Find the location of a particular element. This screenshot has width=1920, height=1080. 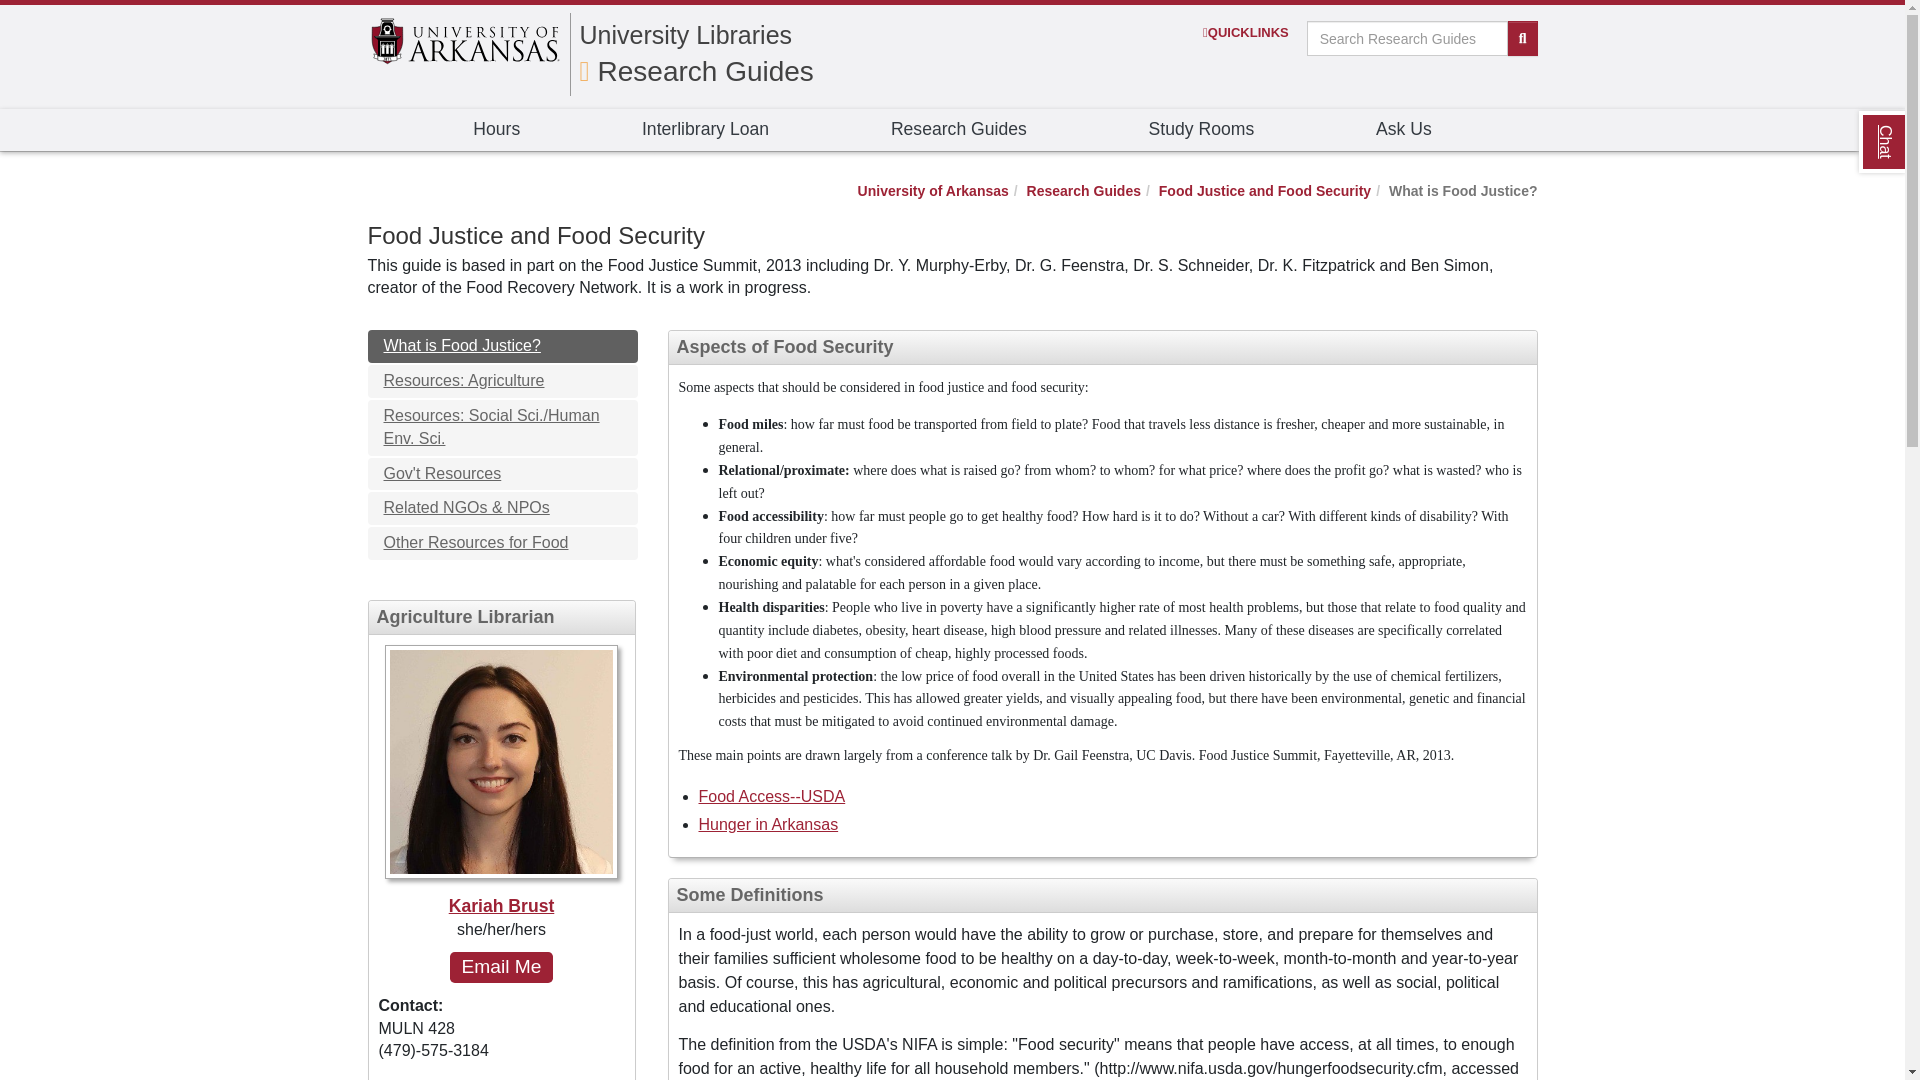

Ask Us is located at coordinates (1403, 130).